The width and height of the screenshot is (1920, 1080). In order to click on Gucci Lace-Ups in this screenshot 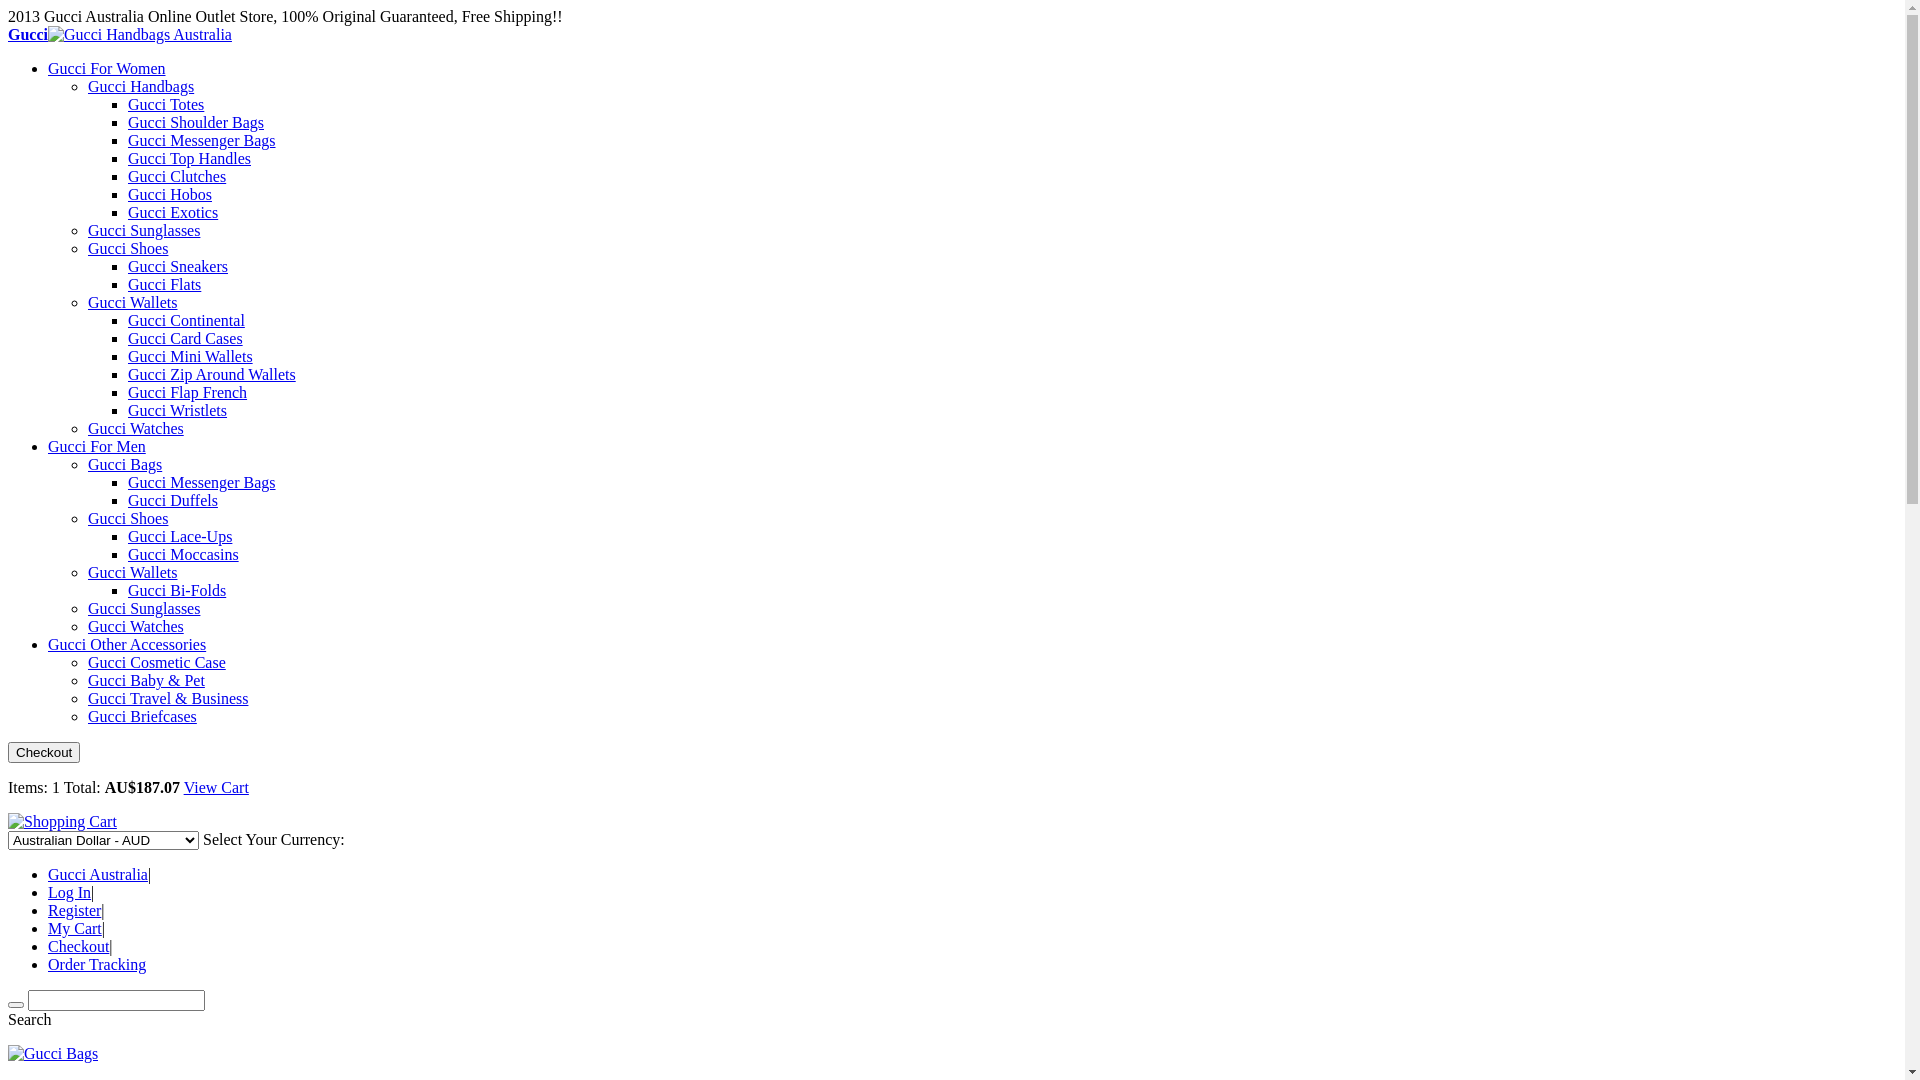, I will do `click(180, 536)`.